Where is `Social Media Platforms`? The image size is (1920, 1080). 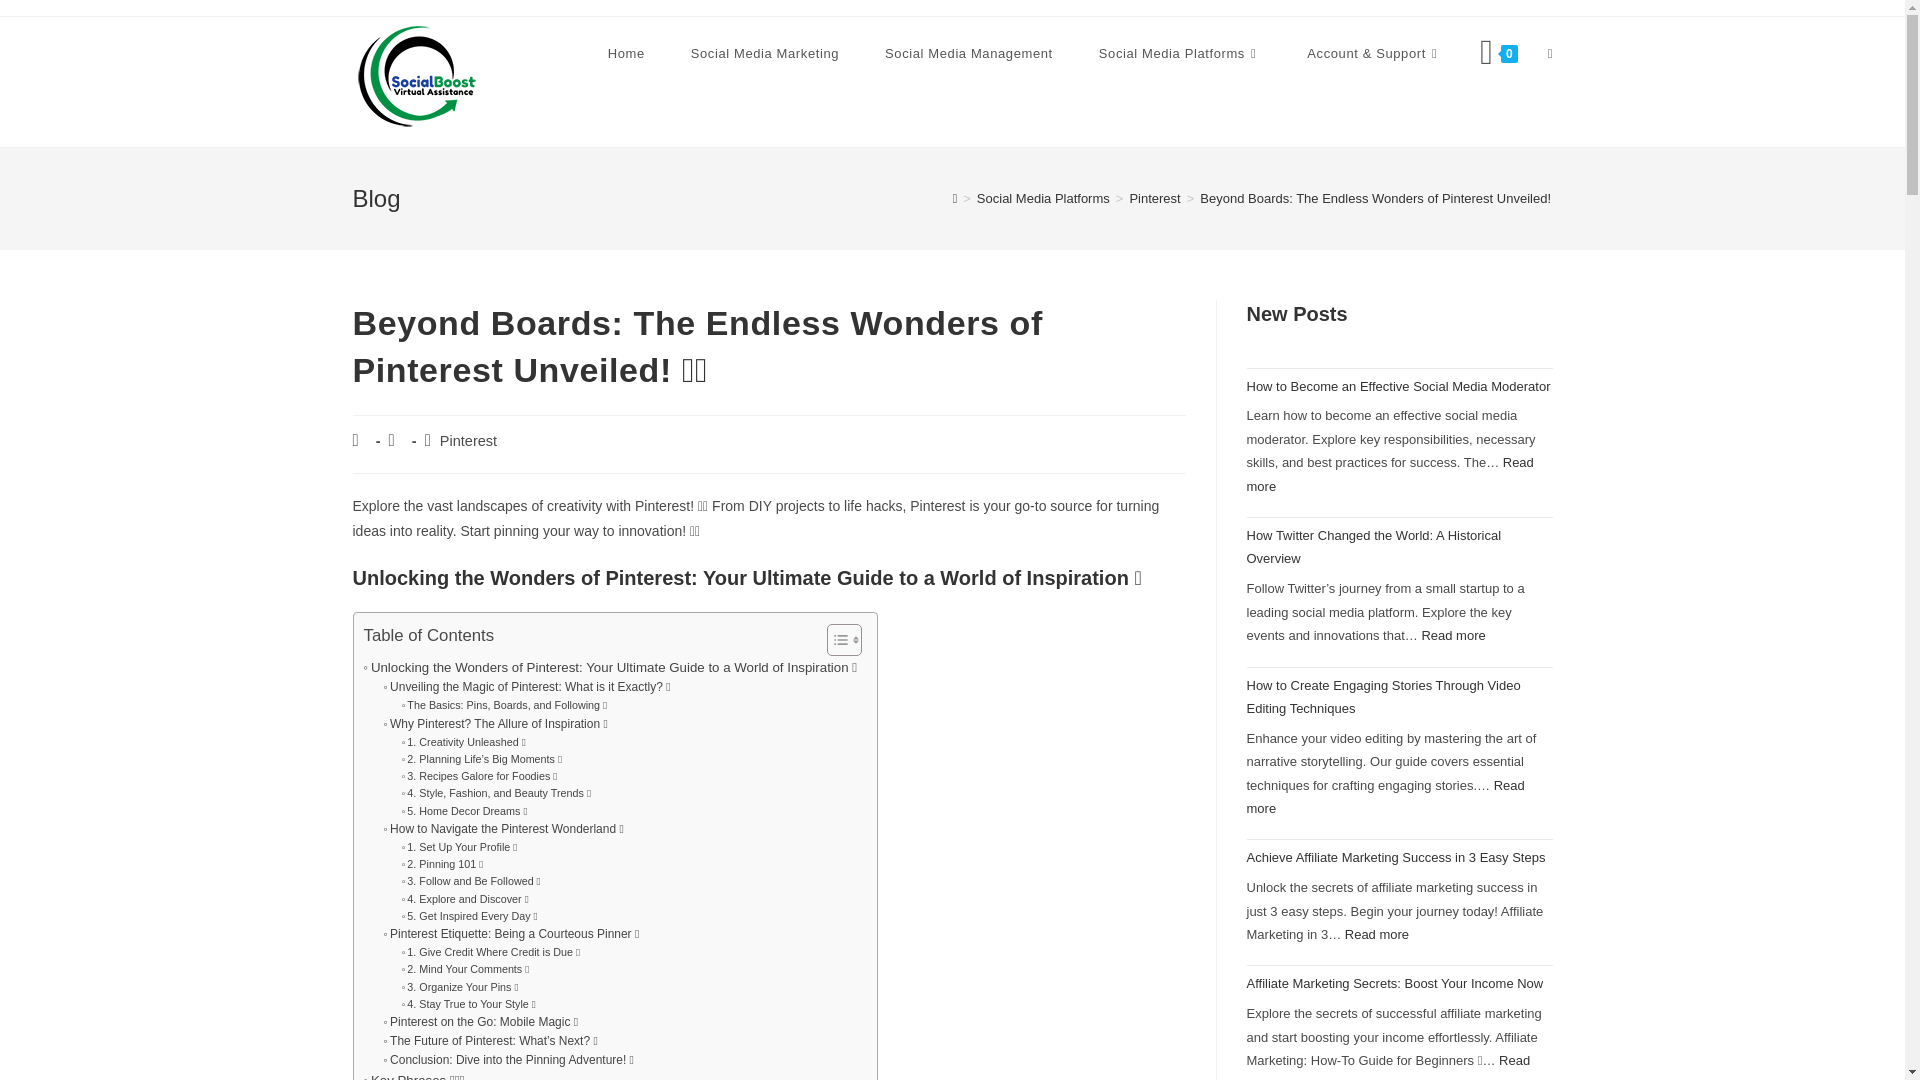 Social Media Platforms is located at coordinates (1180, 54).